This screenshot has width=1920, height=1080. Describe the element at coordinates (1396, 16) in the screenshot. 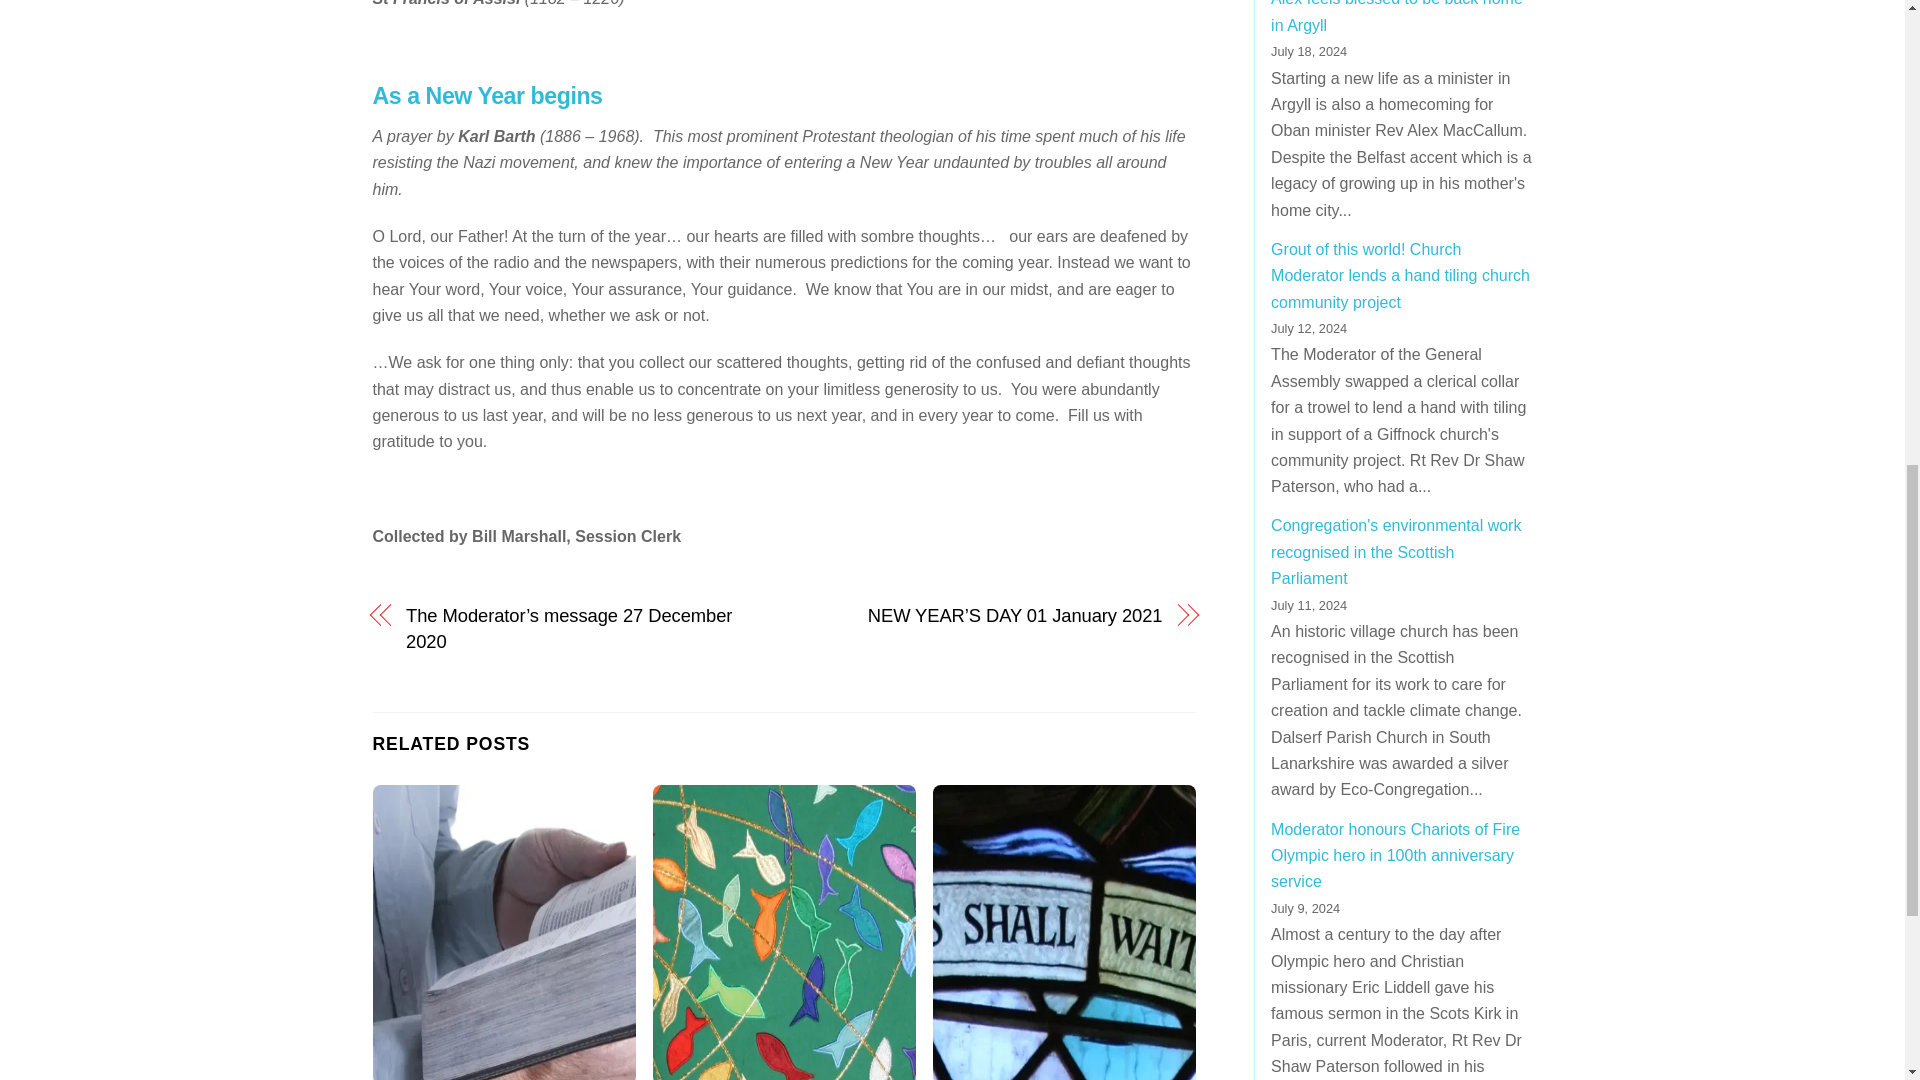

I see `Alex feels blessed to be back home in Argyll` at that location.